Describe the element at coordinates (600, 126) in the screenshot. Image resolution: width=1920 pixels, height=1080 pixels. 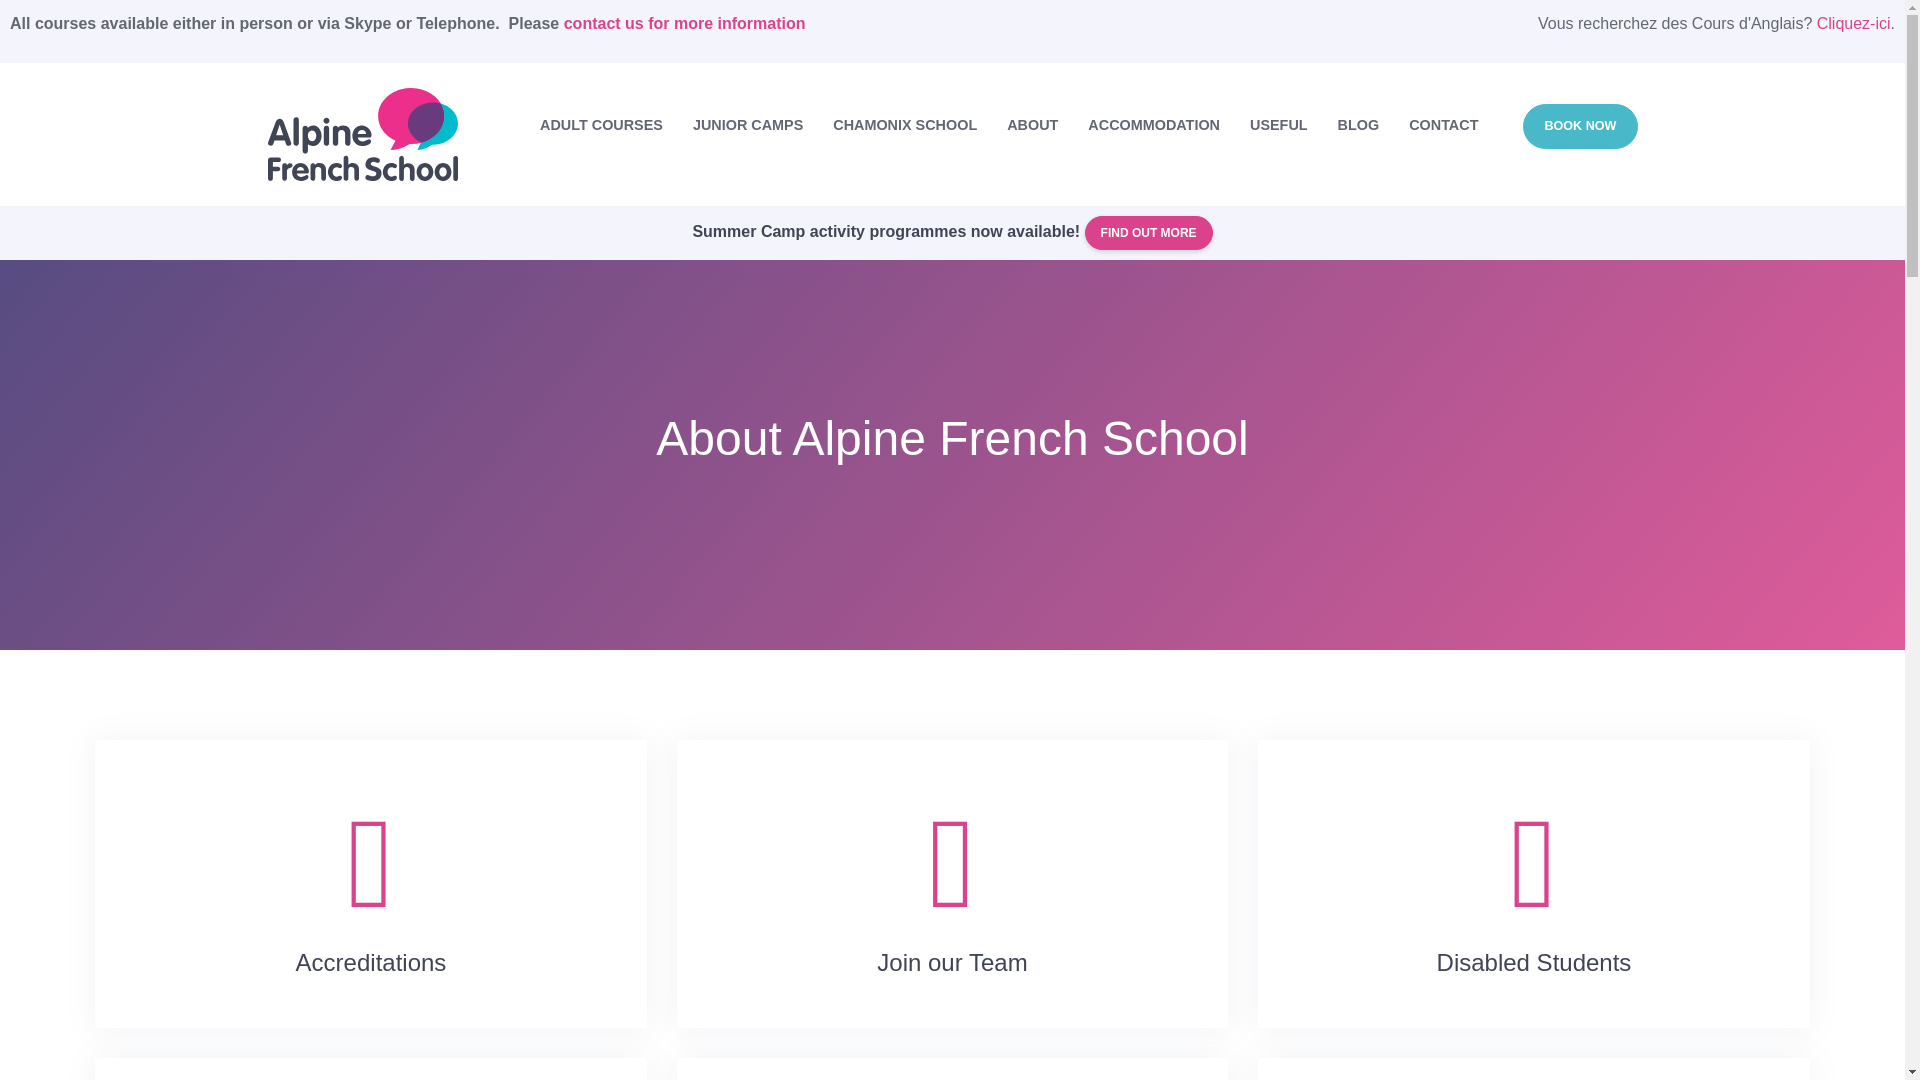
I see `ADULT COURSES` at that location.